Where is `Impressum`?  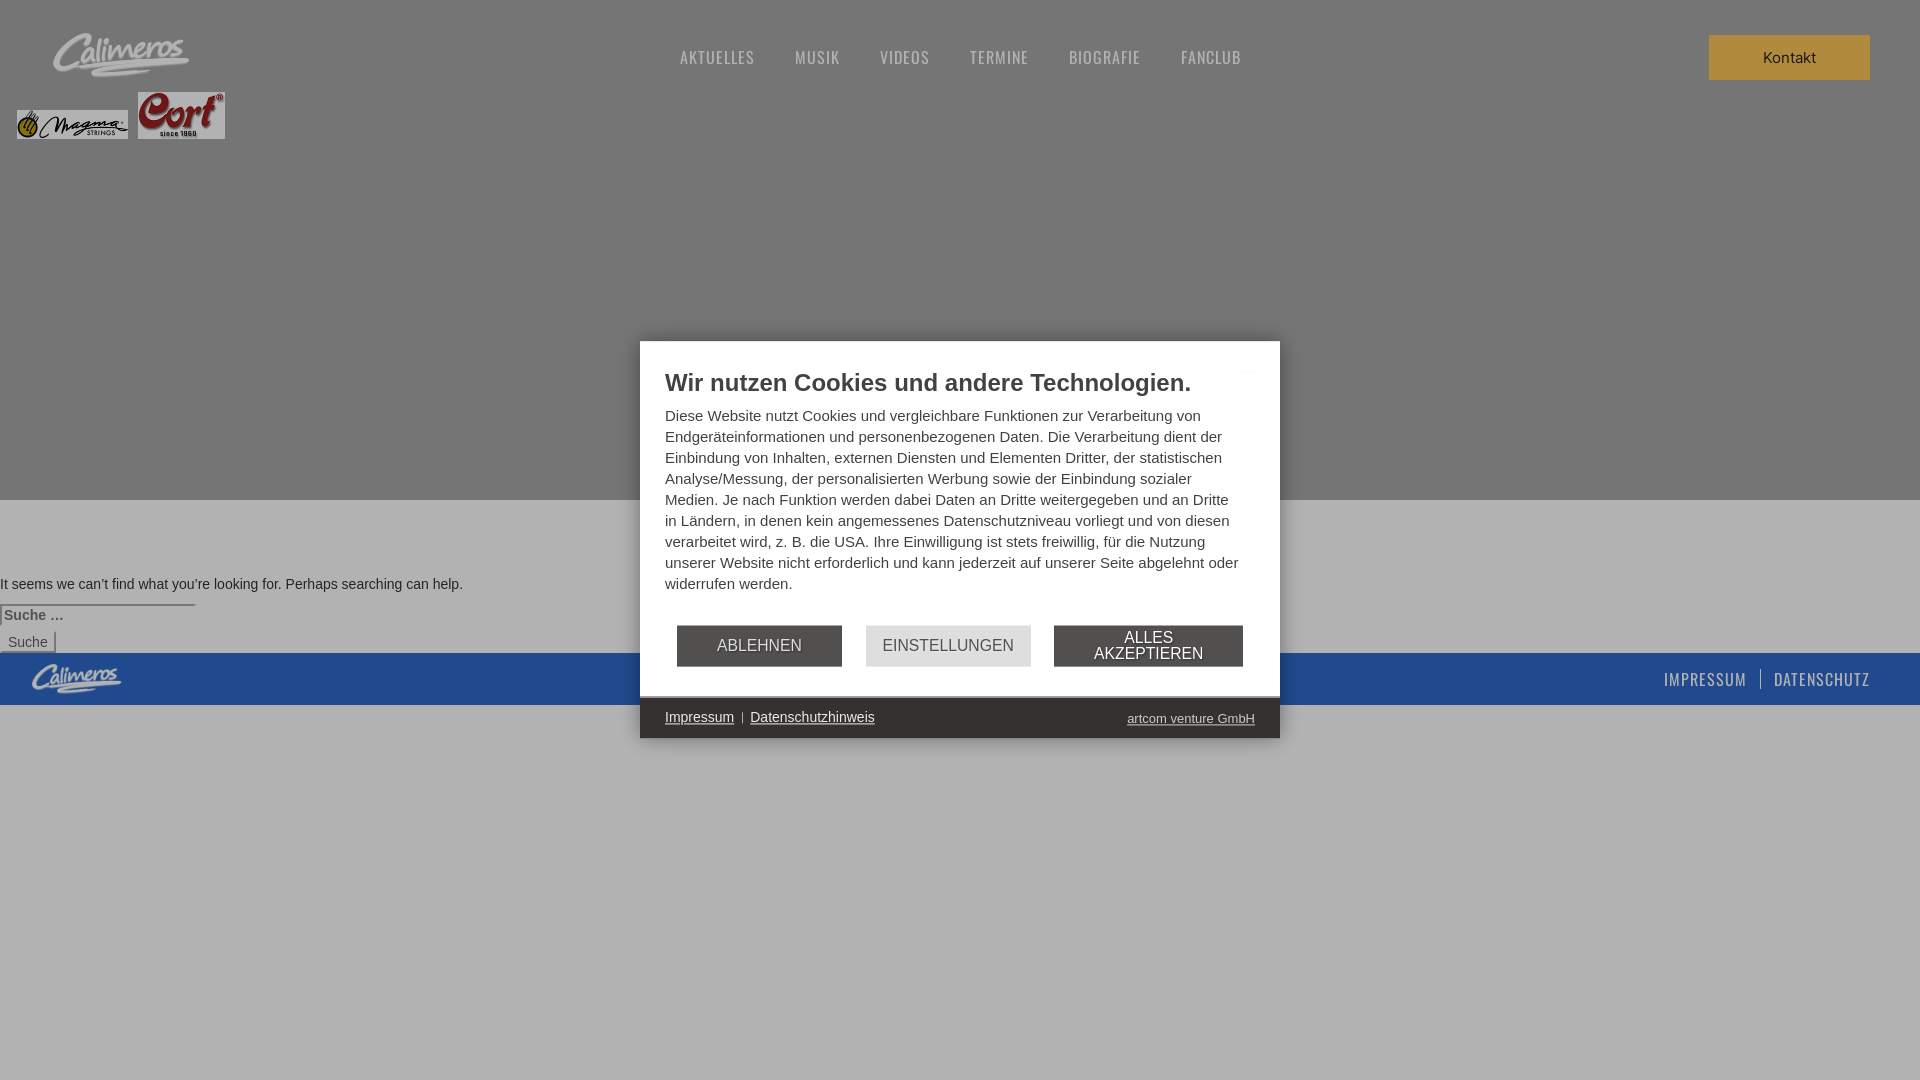 Impressum is located at coordinates (700, 718).